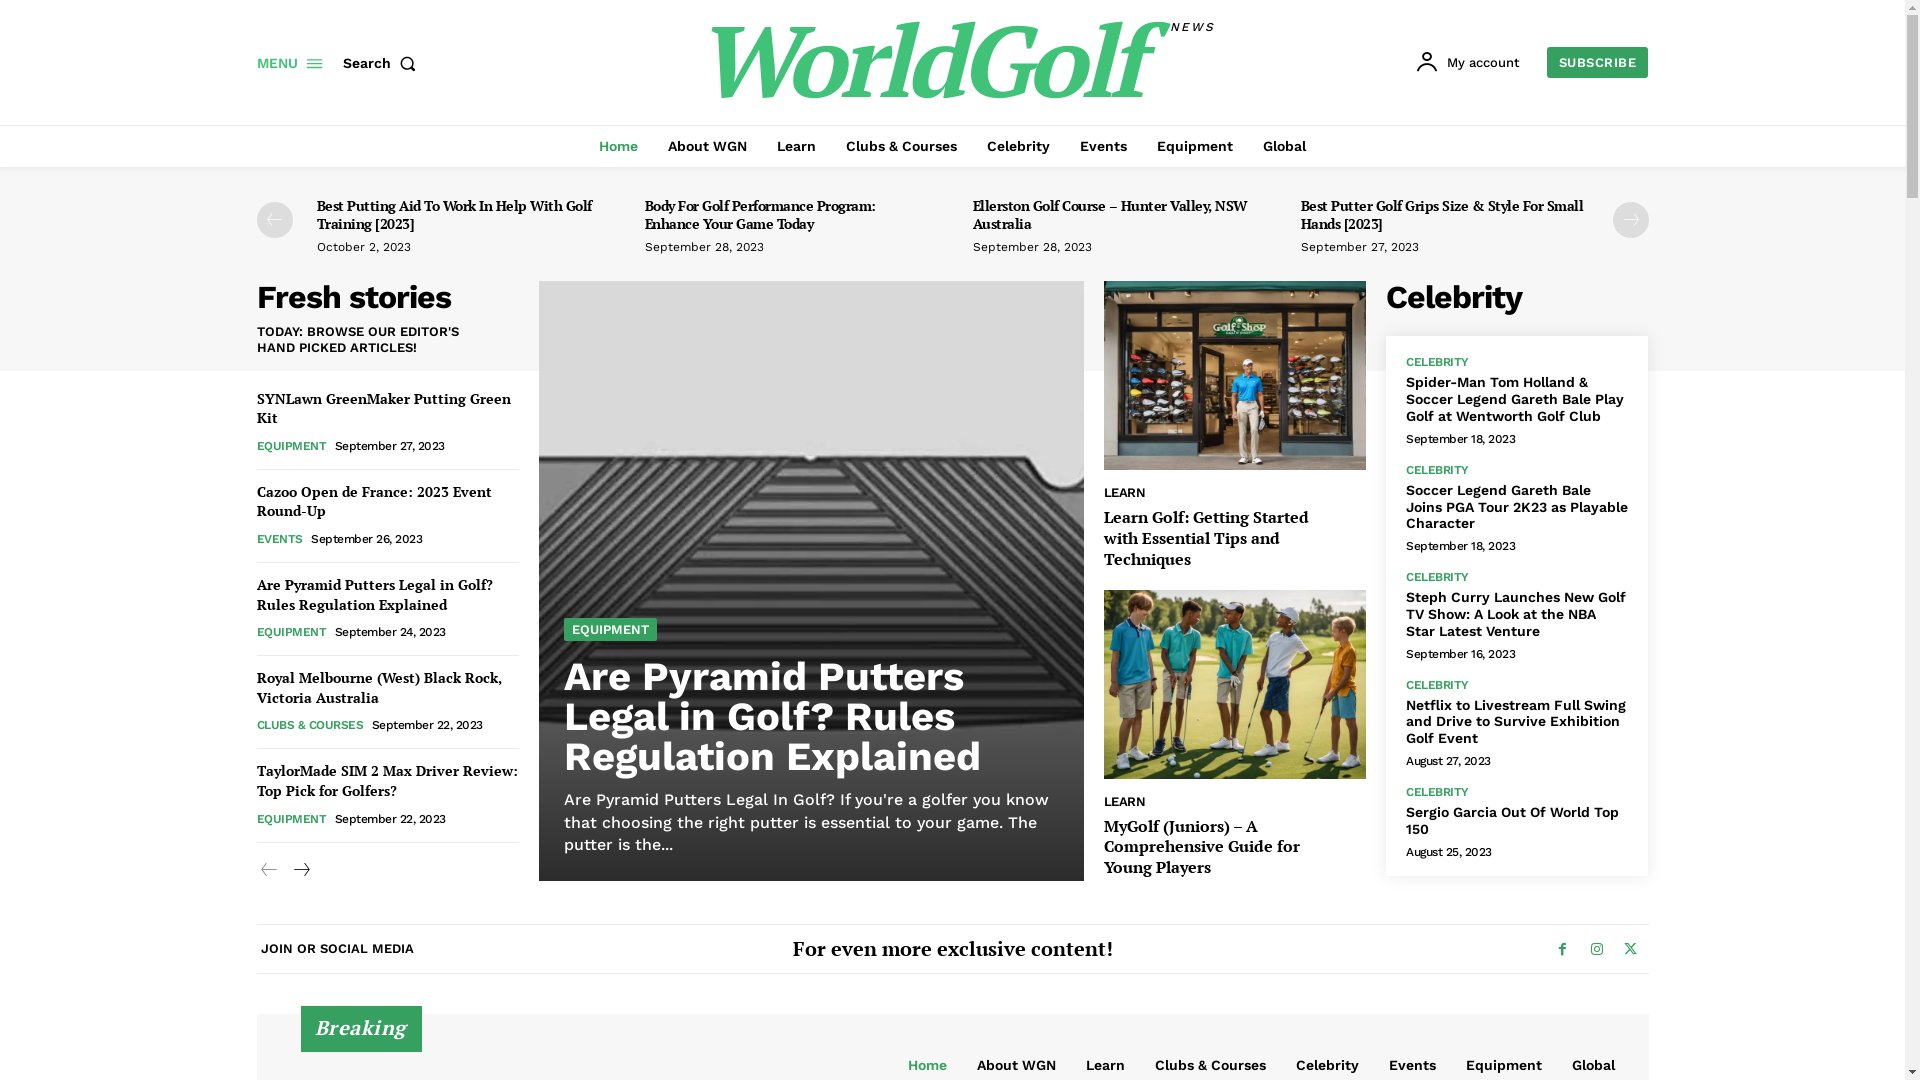 This screenshot has height=1080, width=1920. I want to click on TaylorMade SIM 2 Max Driver Review: Top Pick for Golfers?, so click(386, 780).